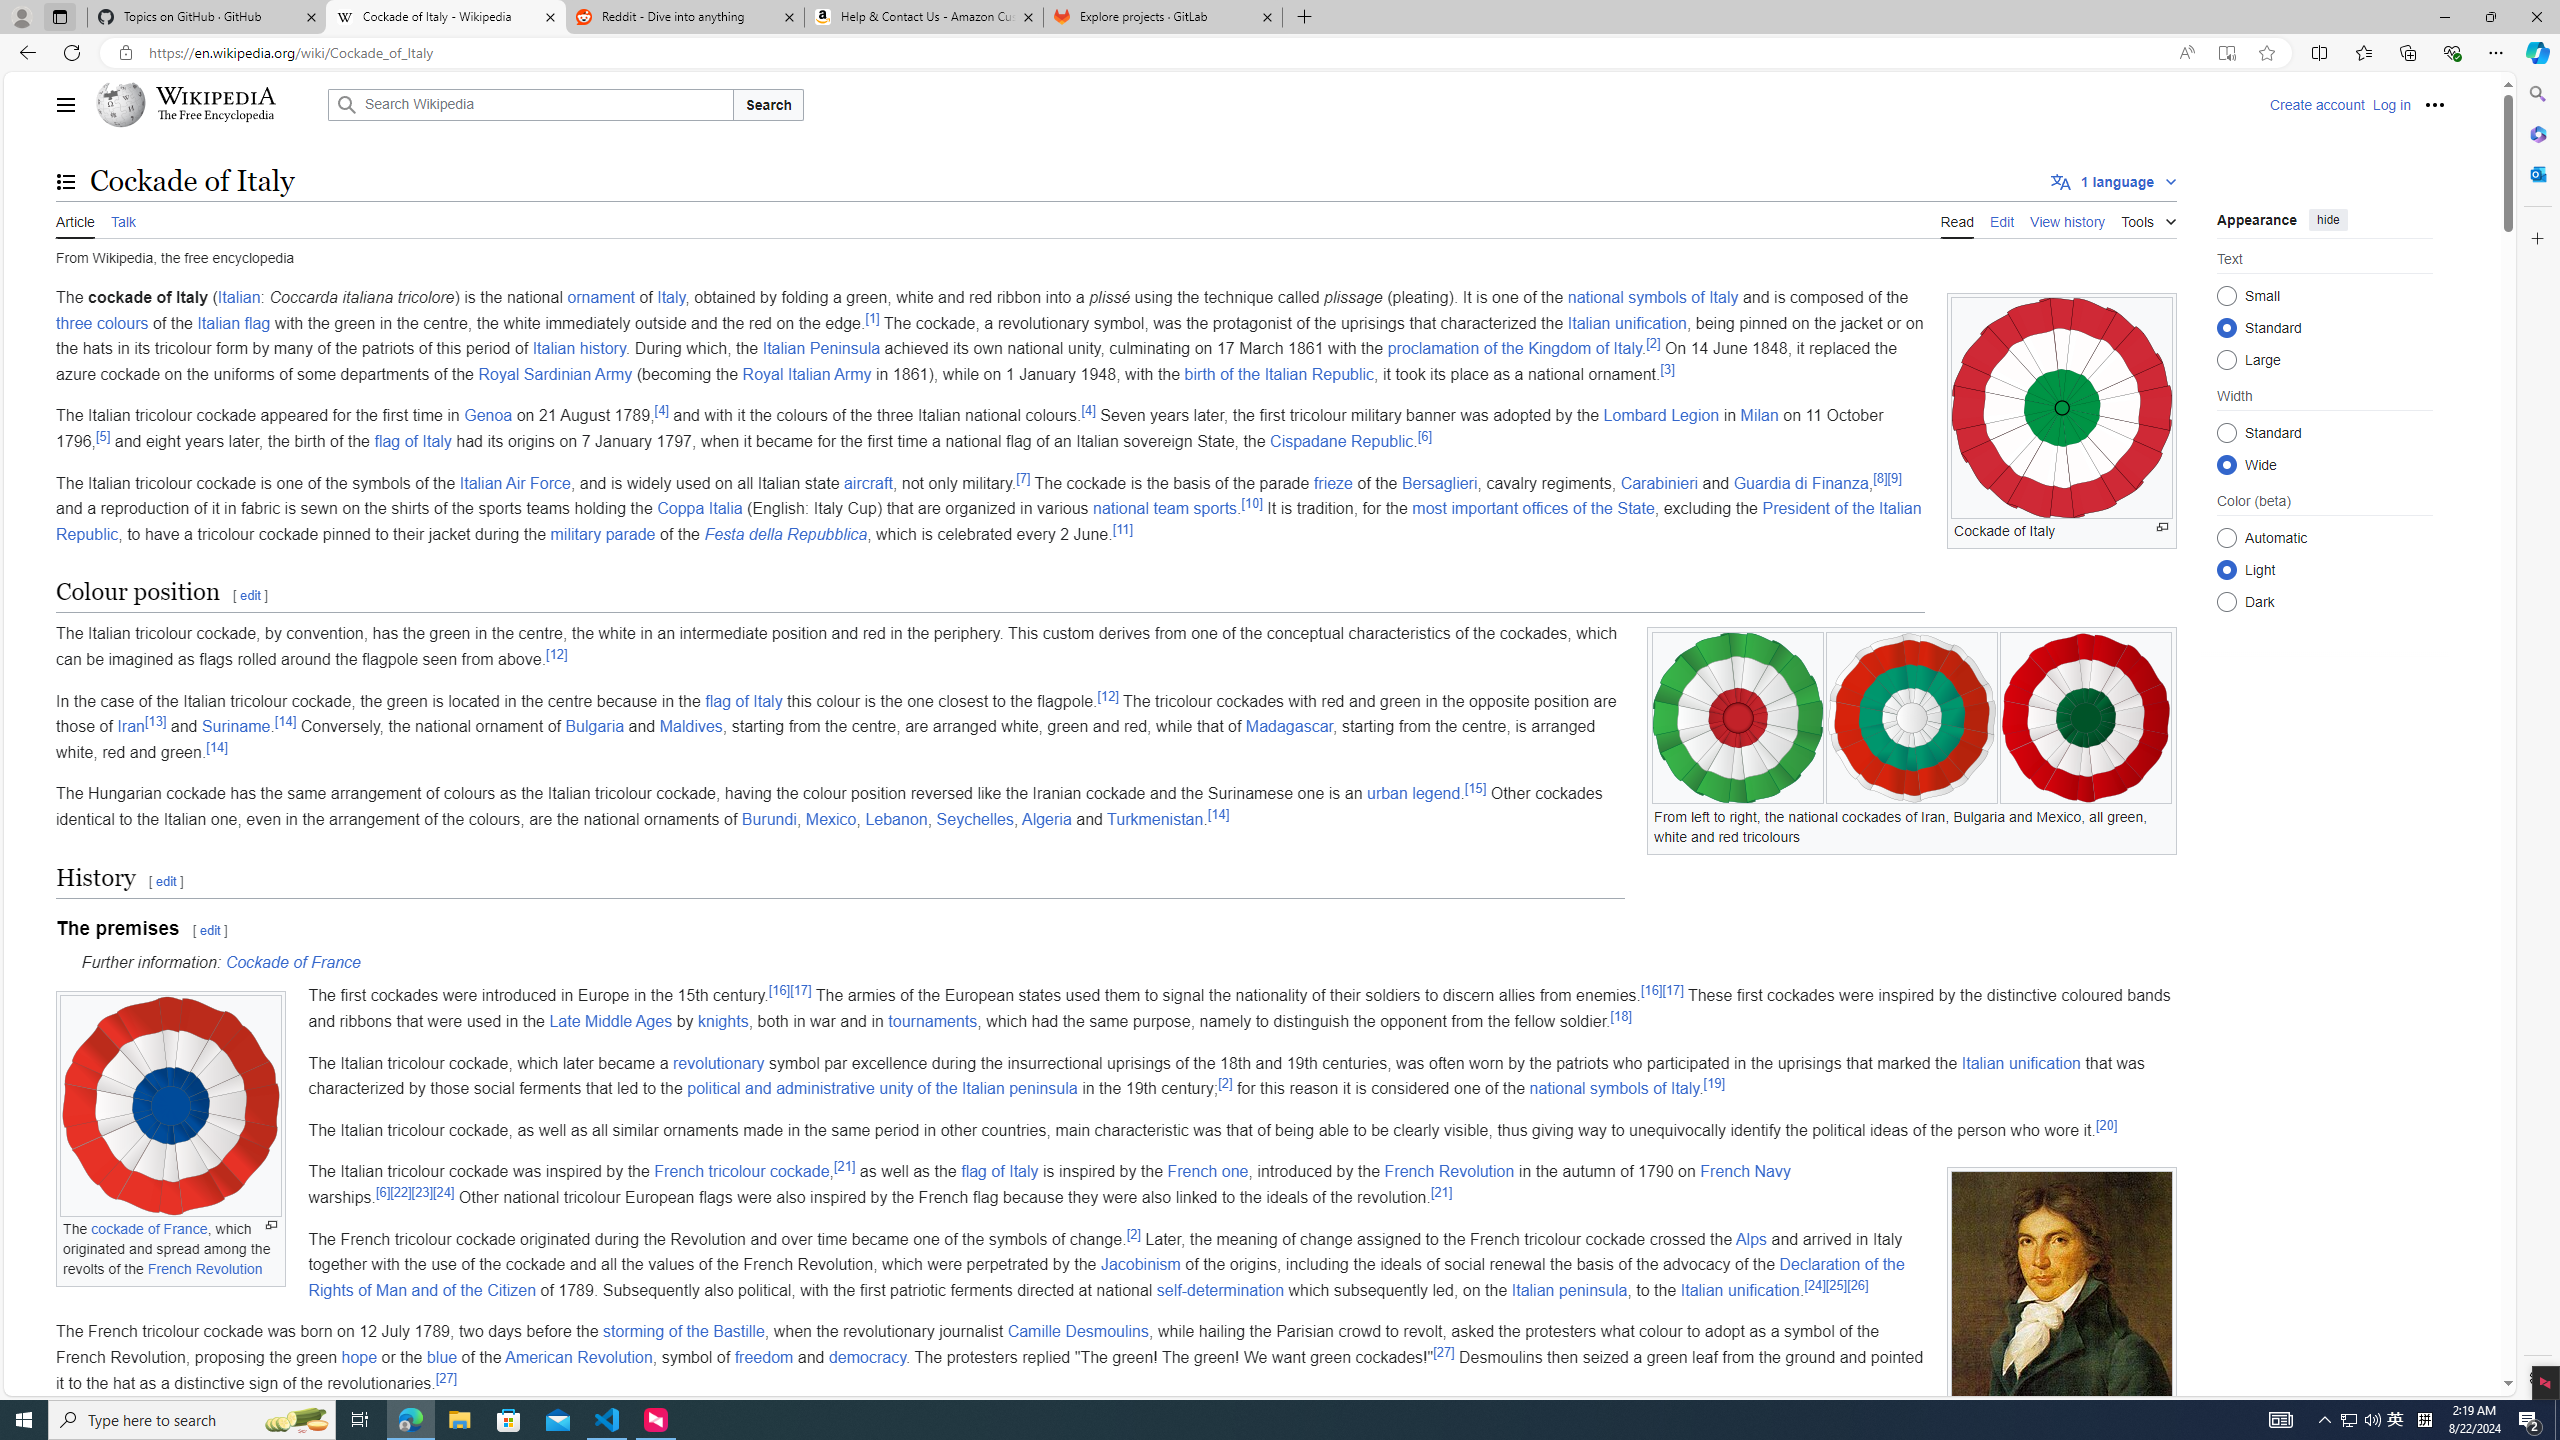 The width and height of the screenshot is (2560, 1440). Describe the element at coordinates (2226, 295) in the screenshot. I see `Small` at that location.